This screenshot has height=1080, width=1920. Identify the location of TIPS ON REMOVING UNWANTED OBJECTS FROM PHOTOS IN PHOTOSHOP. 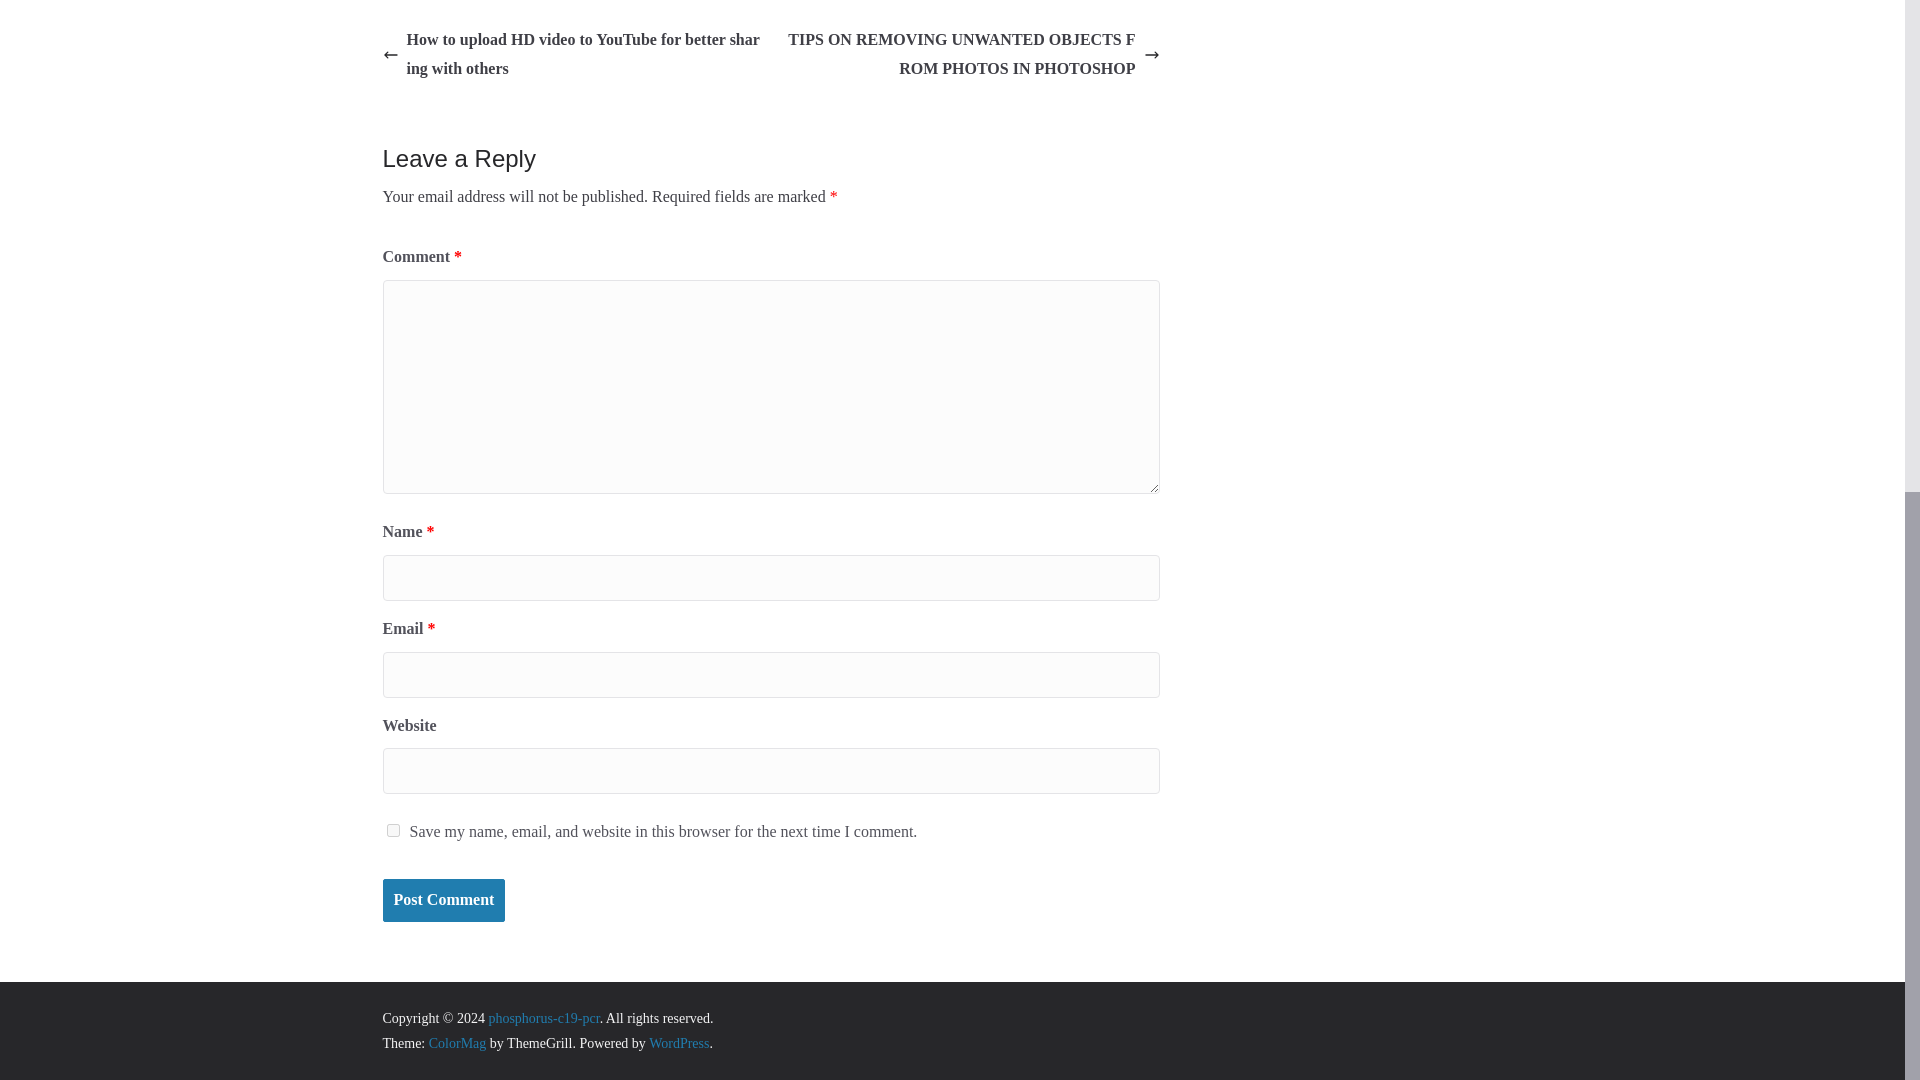
(970, 54).